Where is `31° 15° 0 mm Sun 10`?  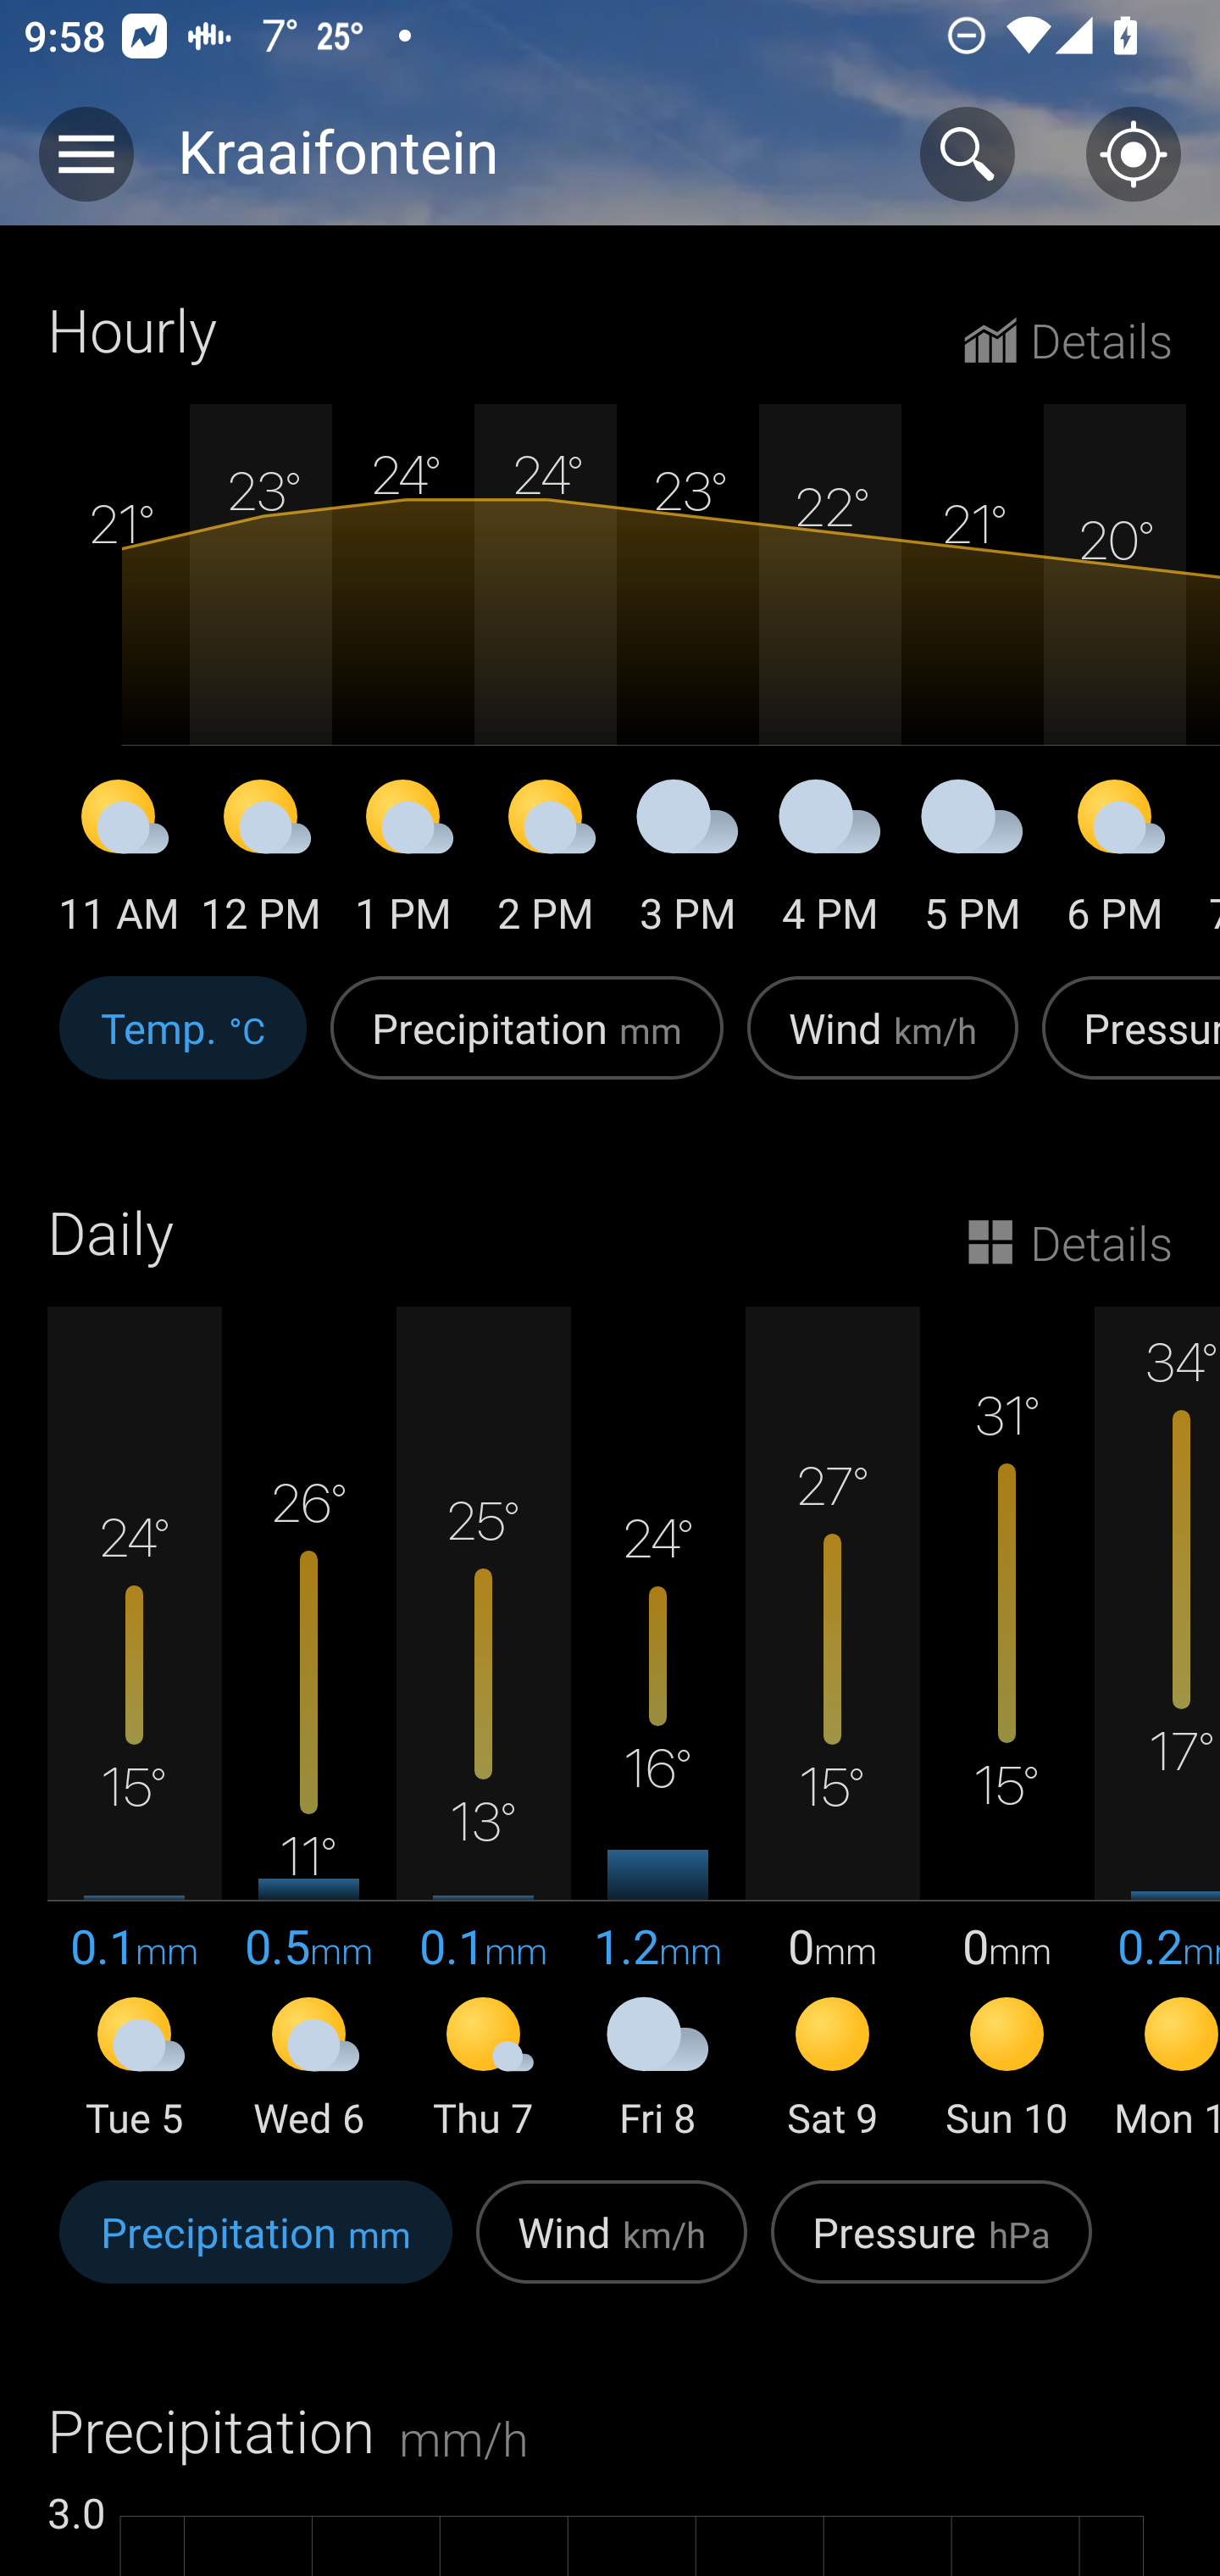
31° 15° 0 mm Sun 10 is located at coordinates (1006, 1725).